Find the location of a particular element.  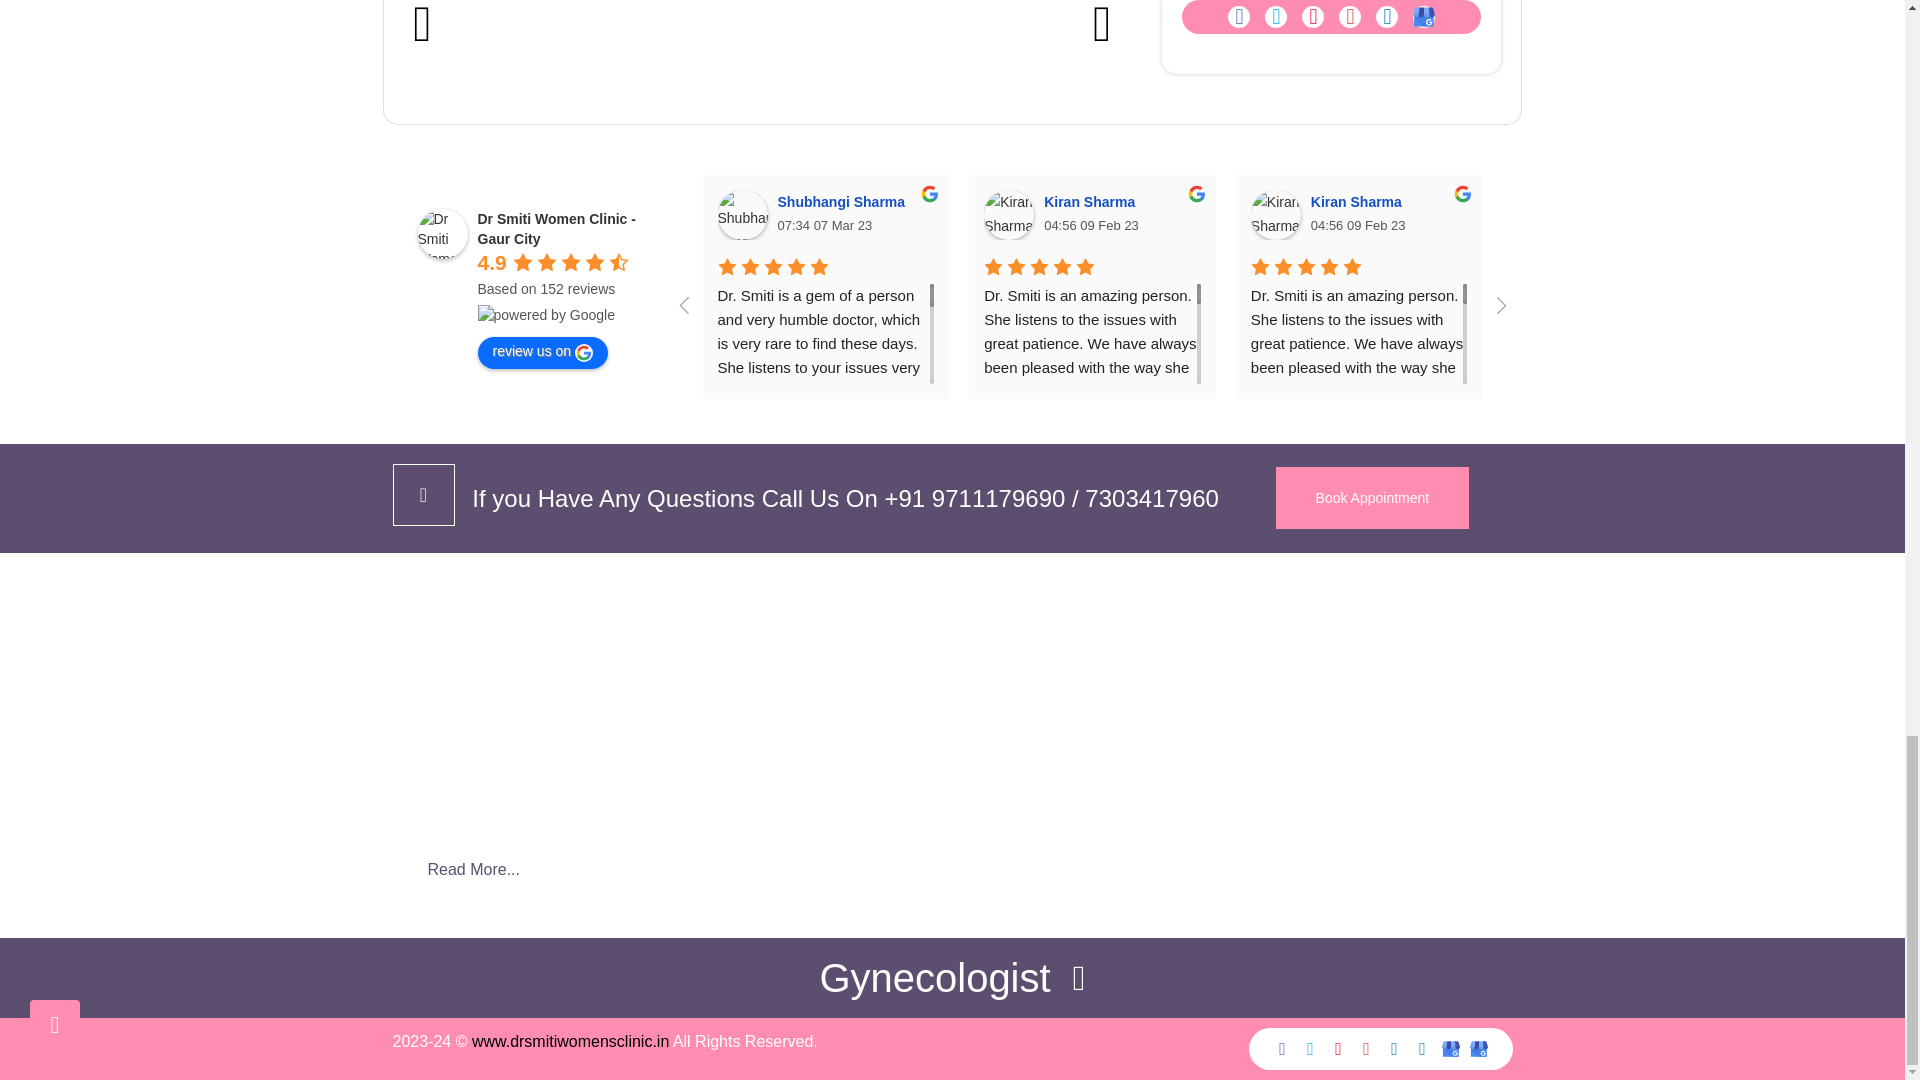

Kiran Sharma is located at coordinates (1008, 214).